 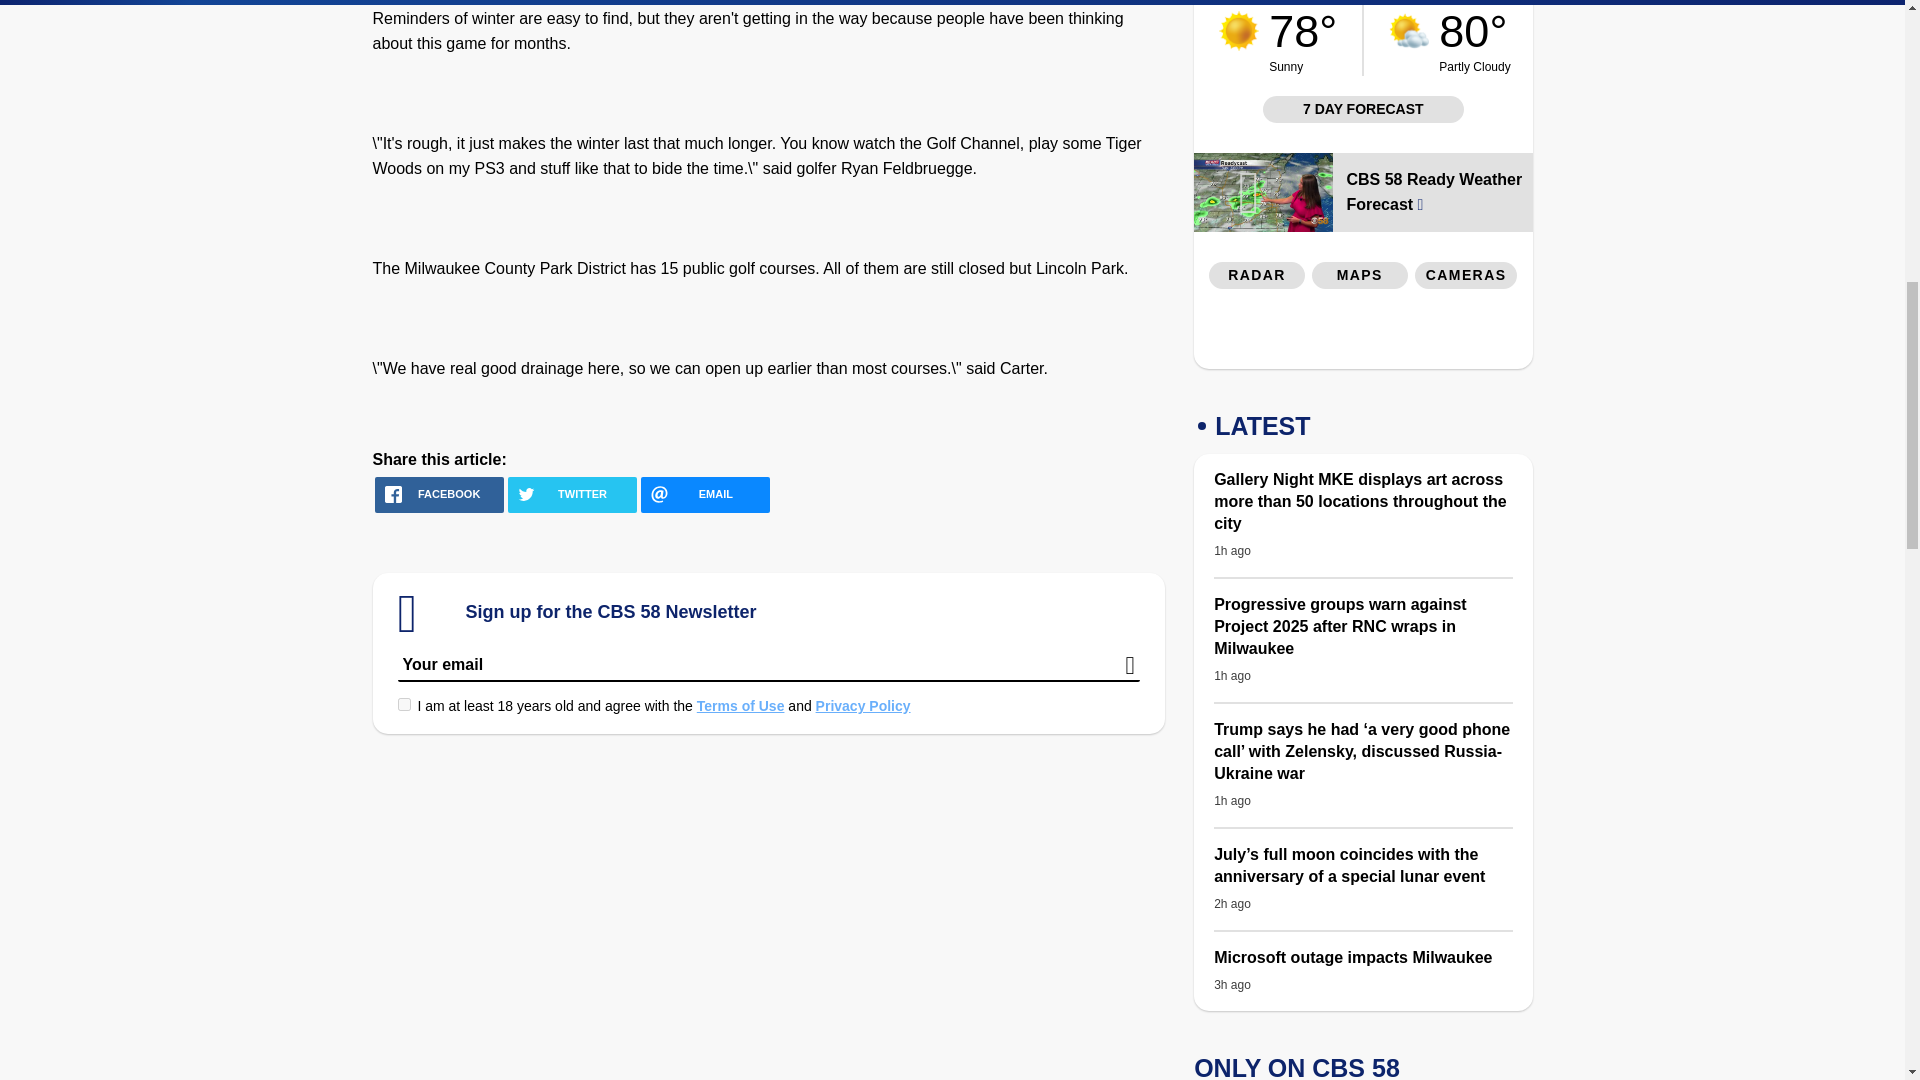 I want to click on on, so click(x=404, y=704).